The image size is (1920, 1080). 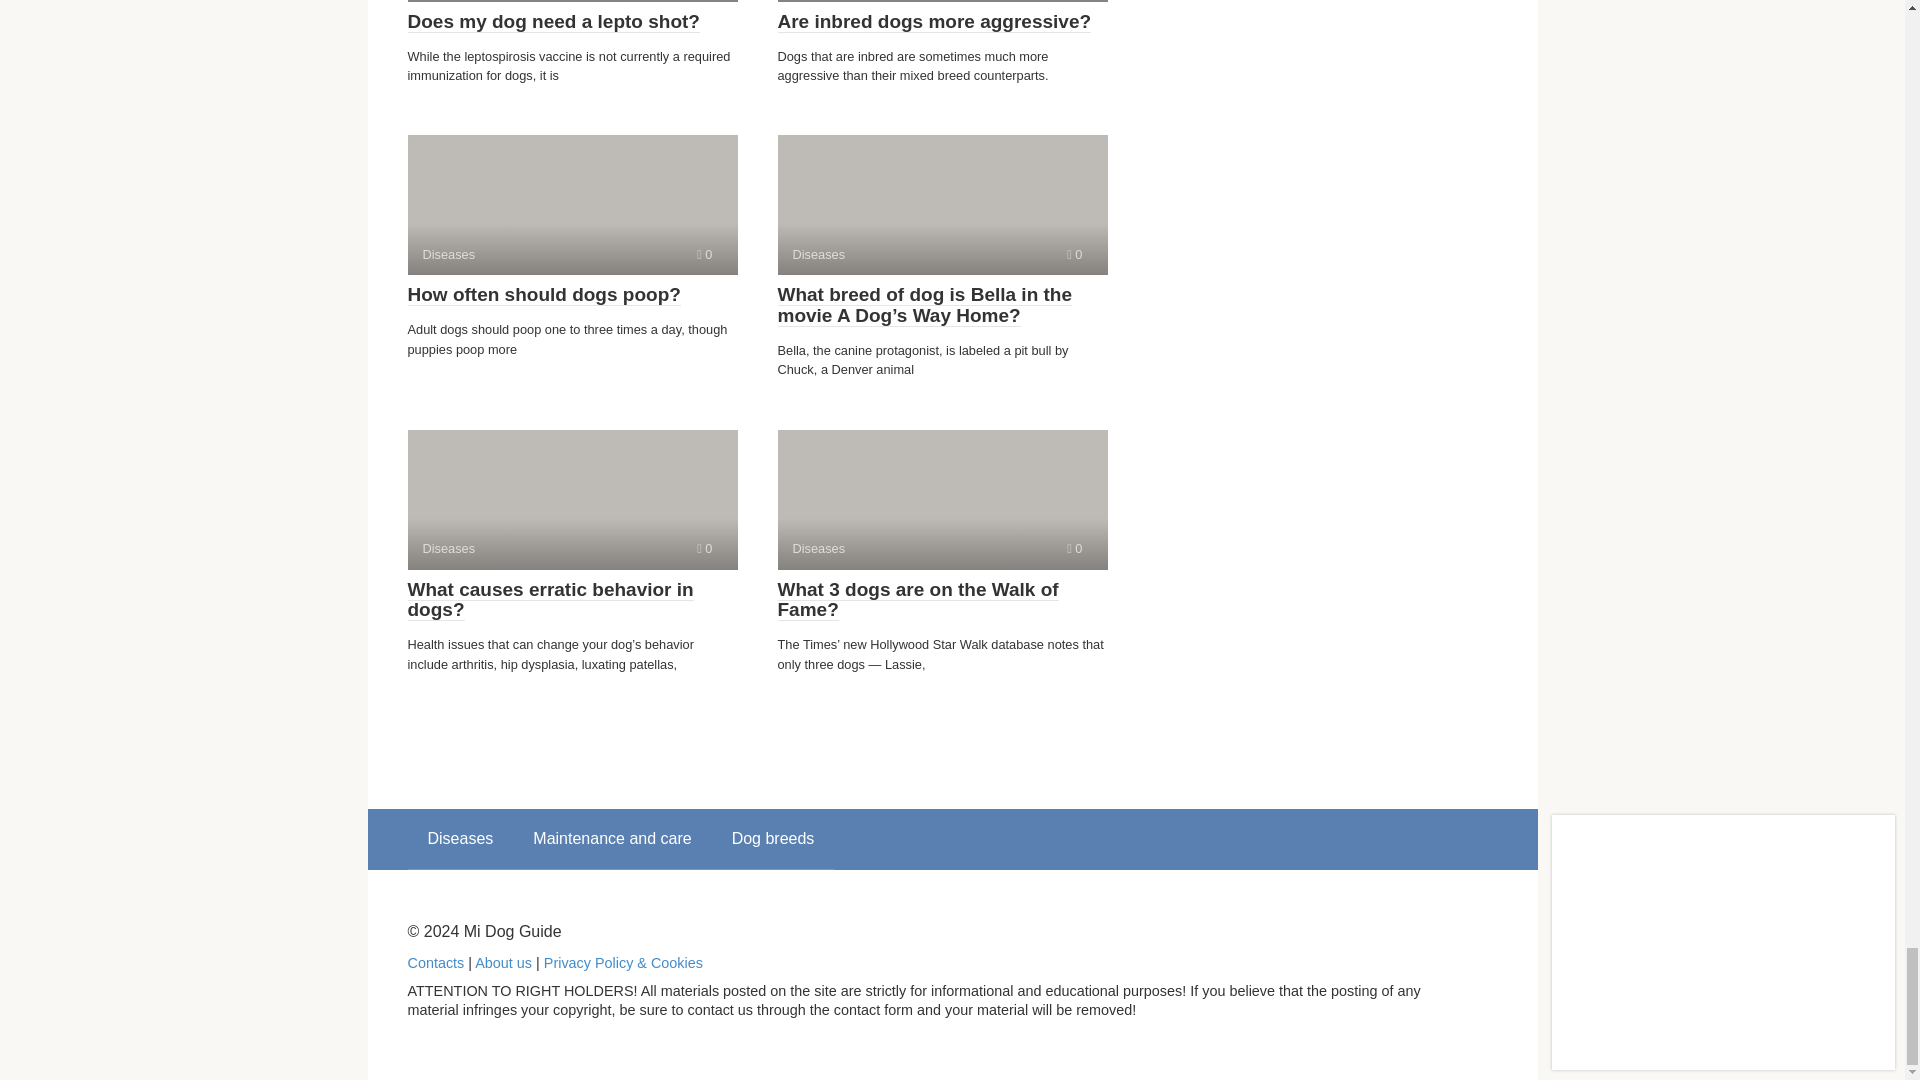 I want to click on Comments, so click(x=544, y=294).